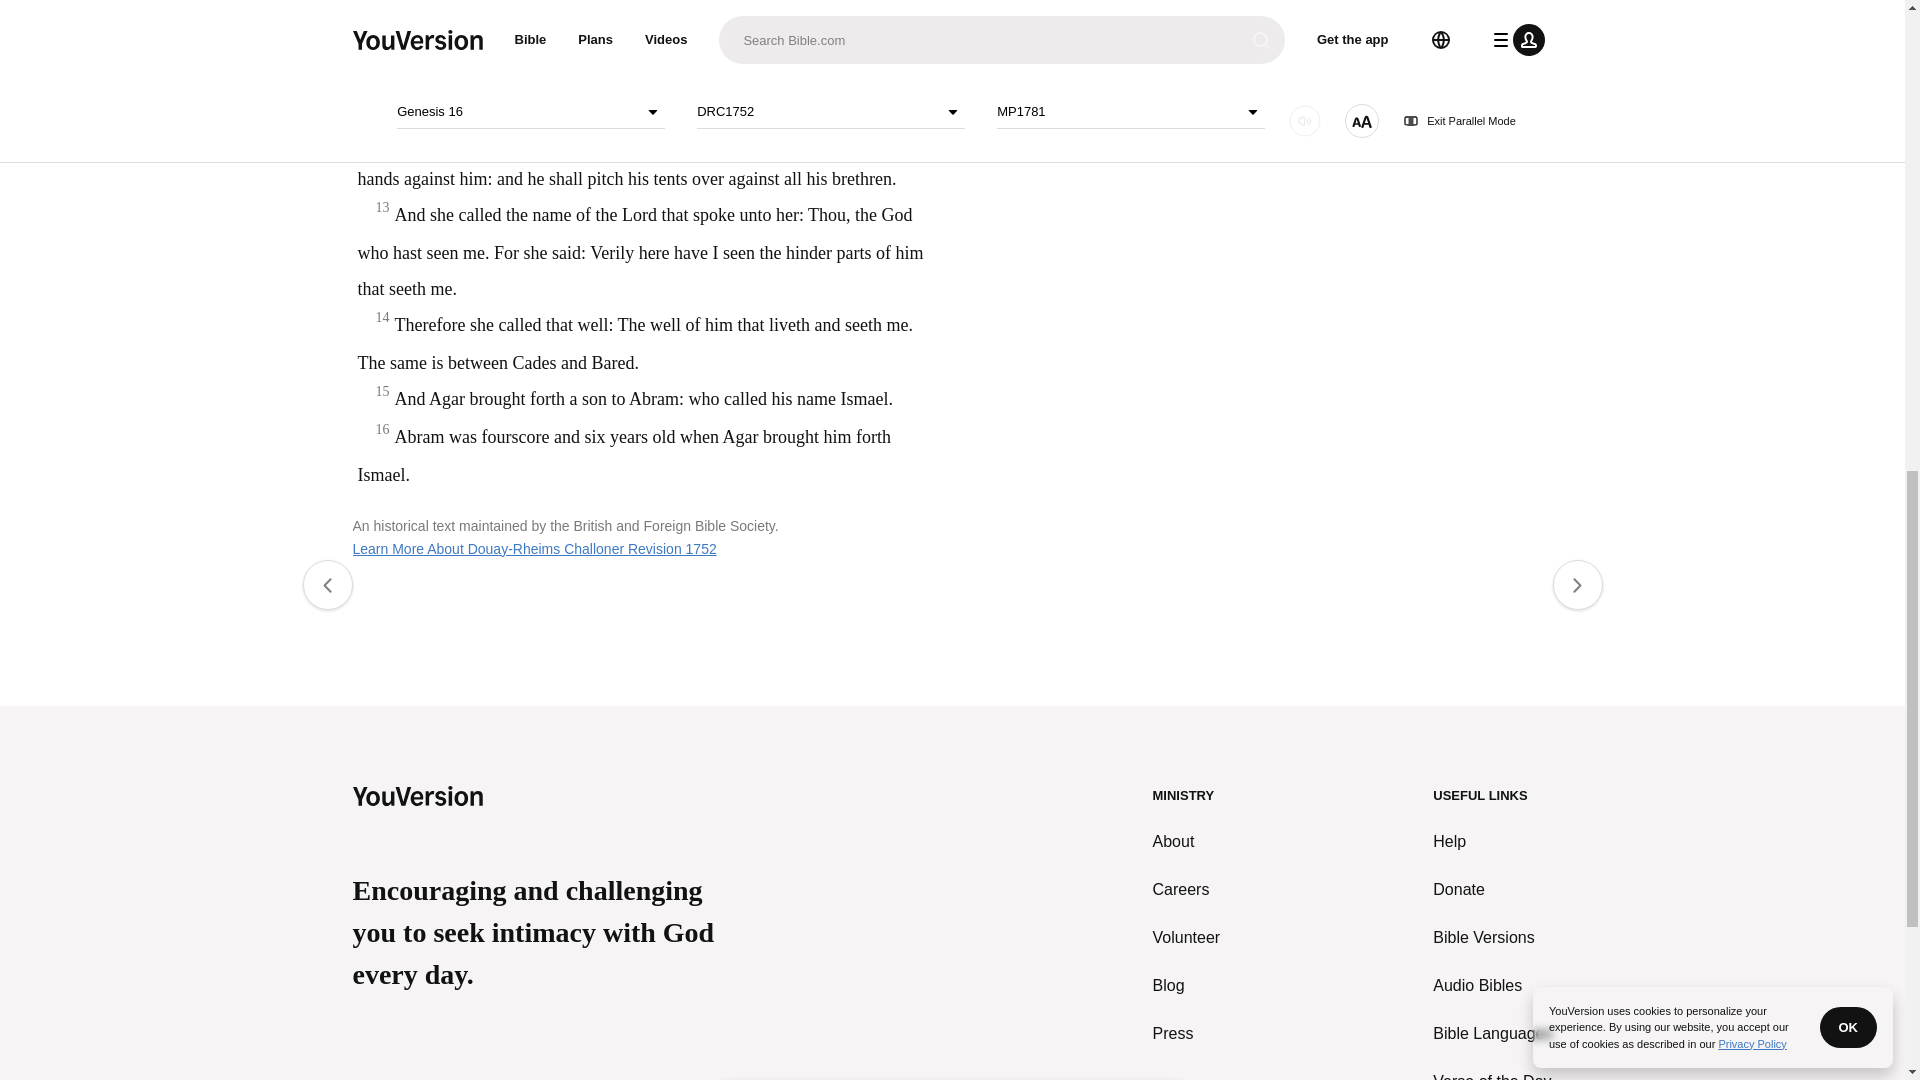 The image size is (1920, 1080). Describe the element at coordinates (1492, 986) in the screenshot. I see `Audio Bibles` at that location.